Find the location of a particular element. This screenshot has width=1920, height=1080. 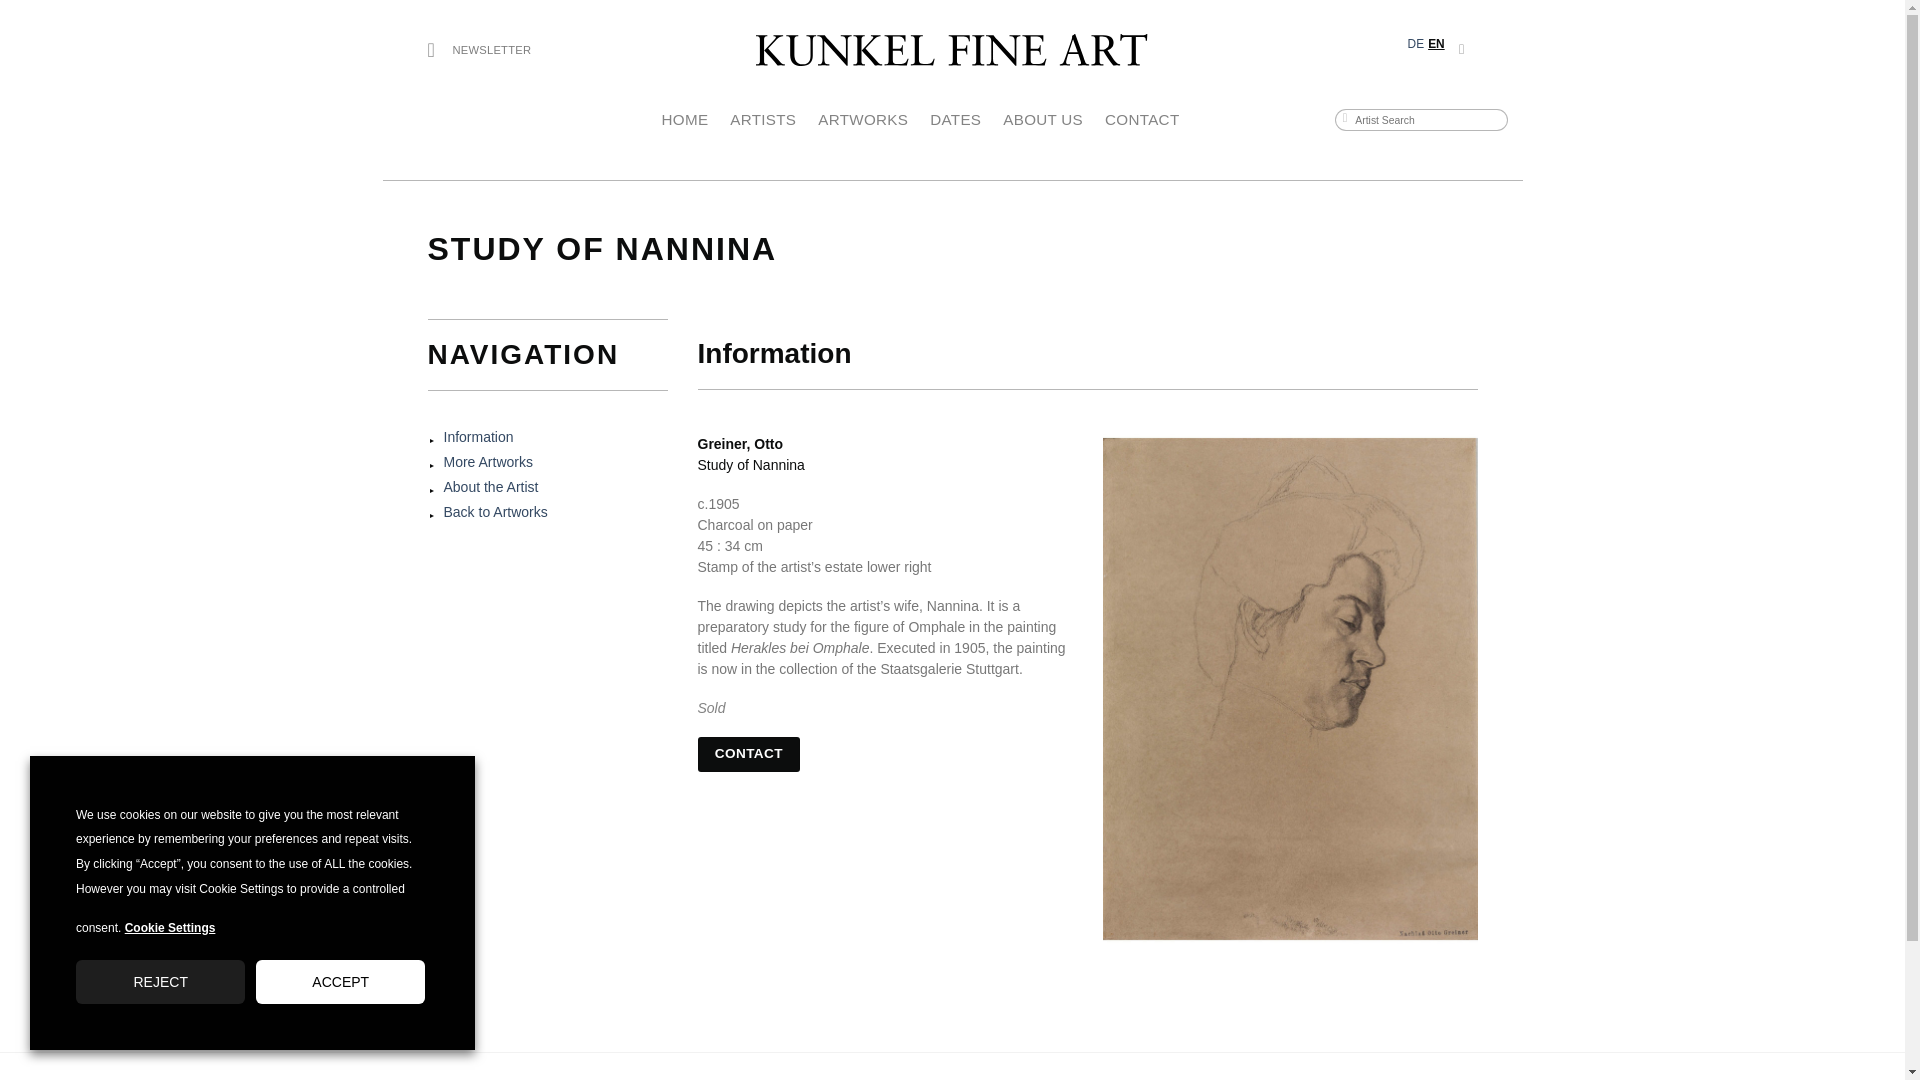

Back to Artworks is located at coordinates (495, 512).